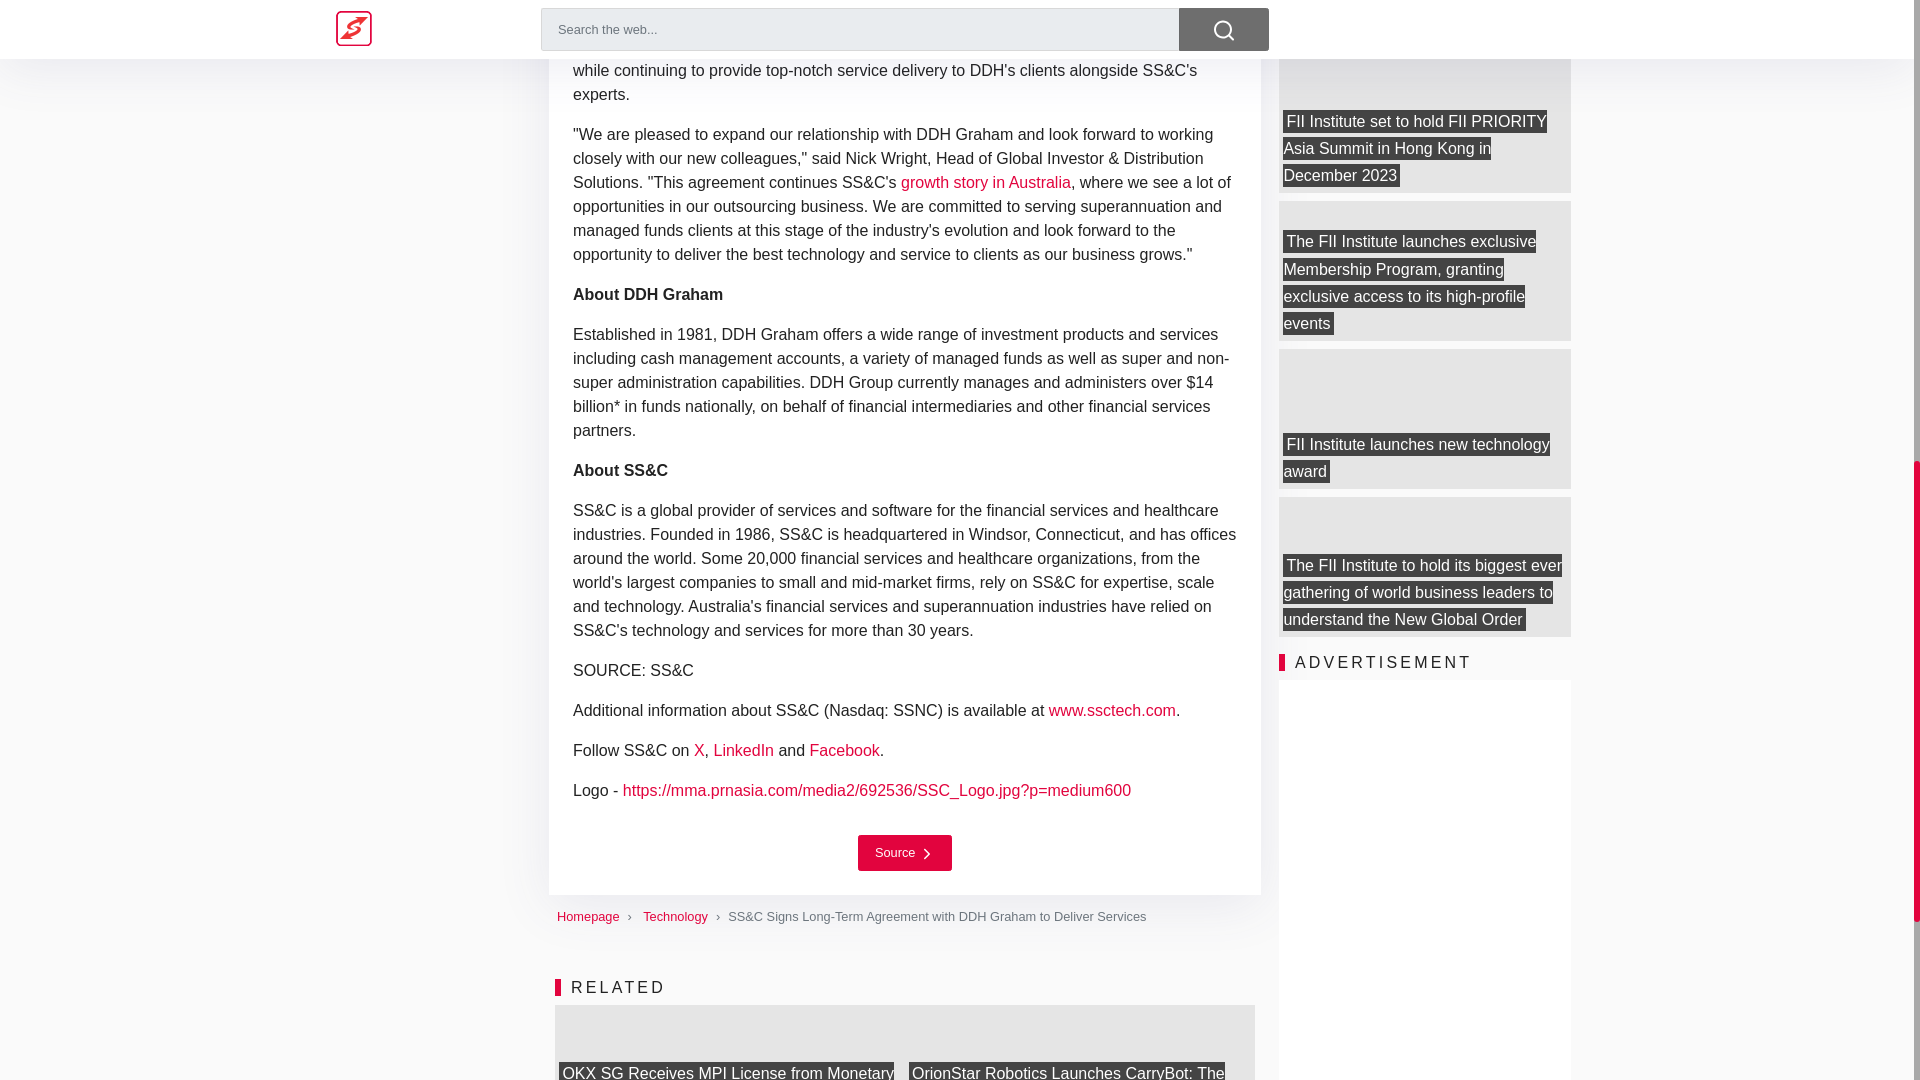 Image resolution: width=1920 pixels, height=1080 pixels. Describe the element at coordinates (588, 916) in the screenshot. I see `Homepage` at that location.